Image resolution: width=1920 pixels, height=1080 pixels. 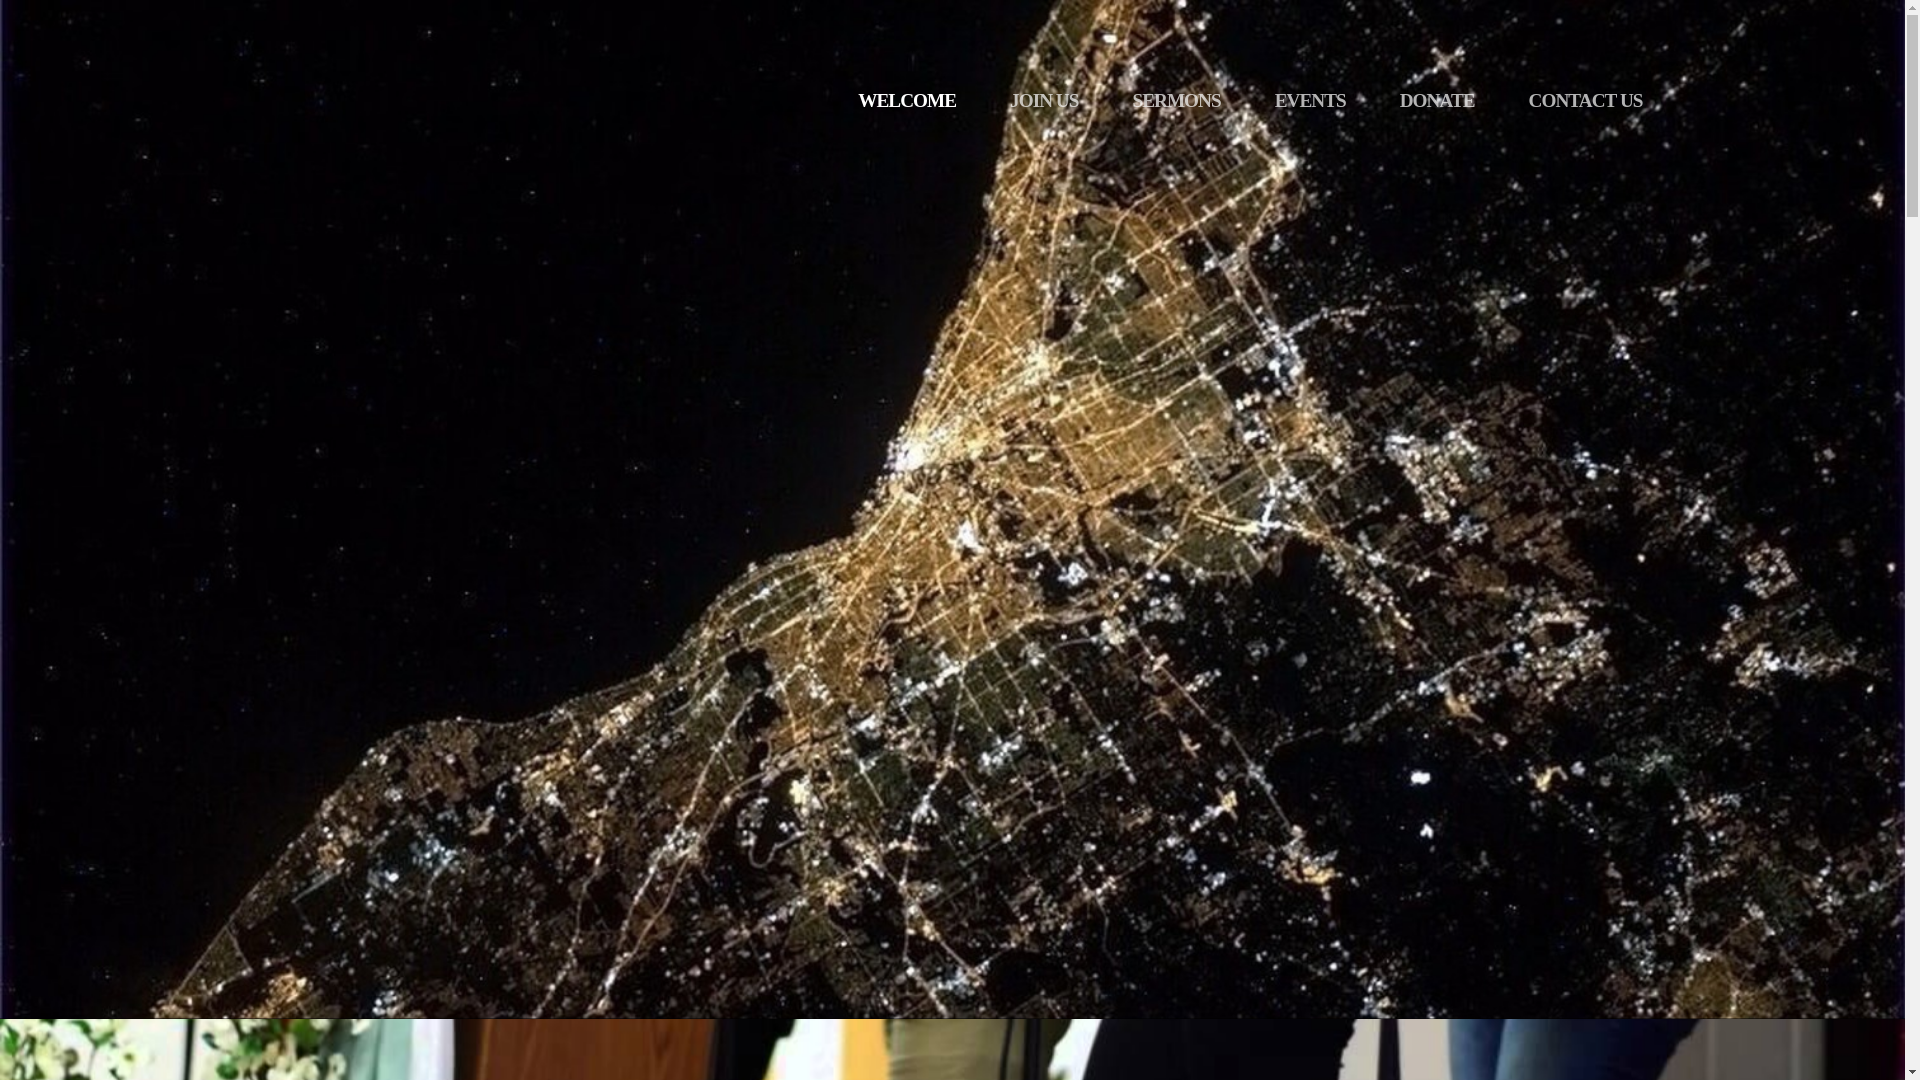 What do you see at coordinates (1586, 100) in the screenshot?
I see `CONTACT US` at bounding box center [1586, 100].